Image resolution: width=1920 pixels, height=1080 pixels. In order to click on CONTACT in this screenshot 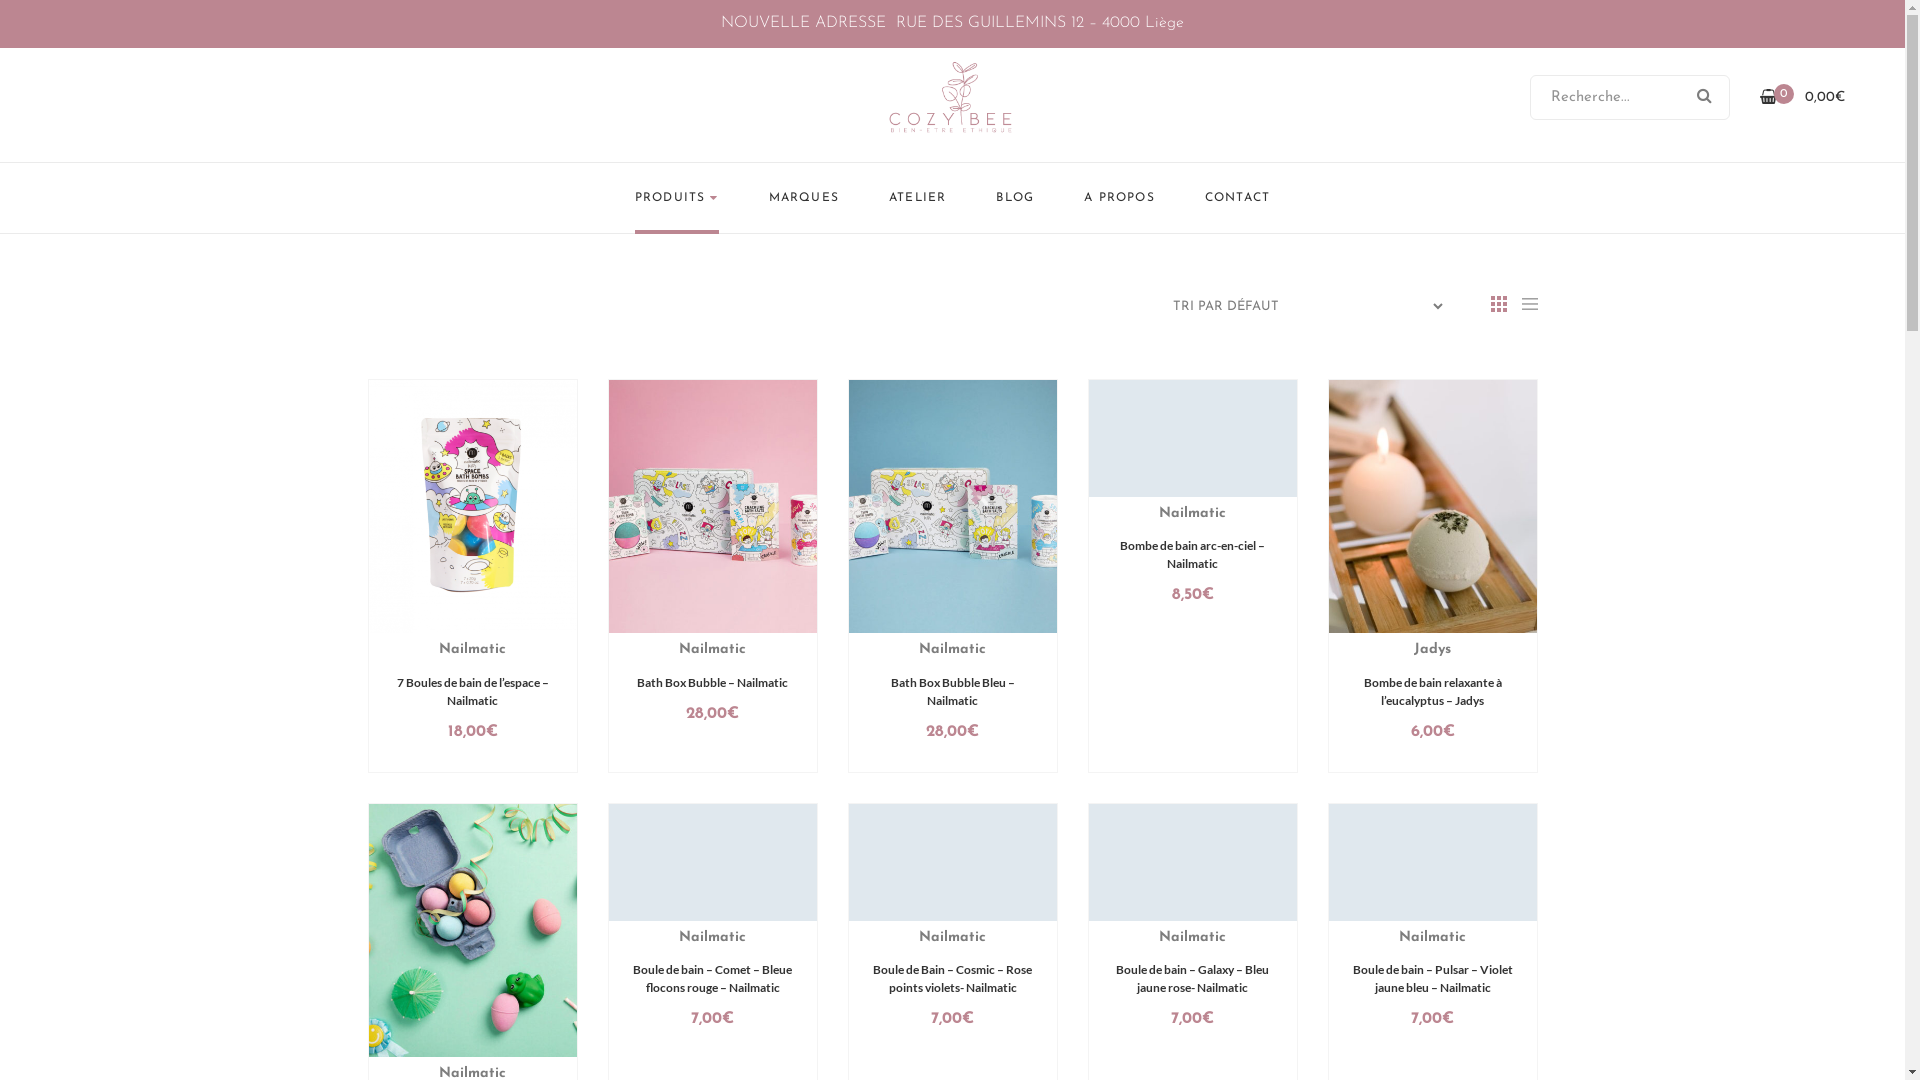, I will do `click(1238, 198)`.